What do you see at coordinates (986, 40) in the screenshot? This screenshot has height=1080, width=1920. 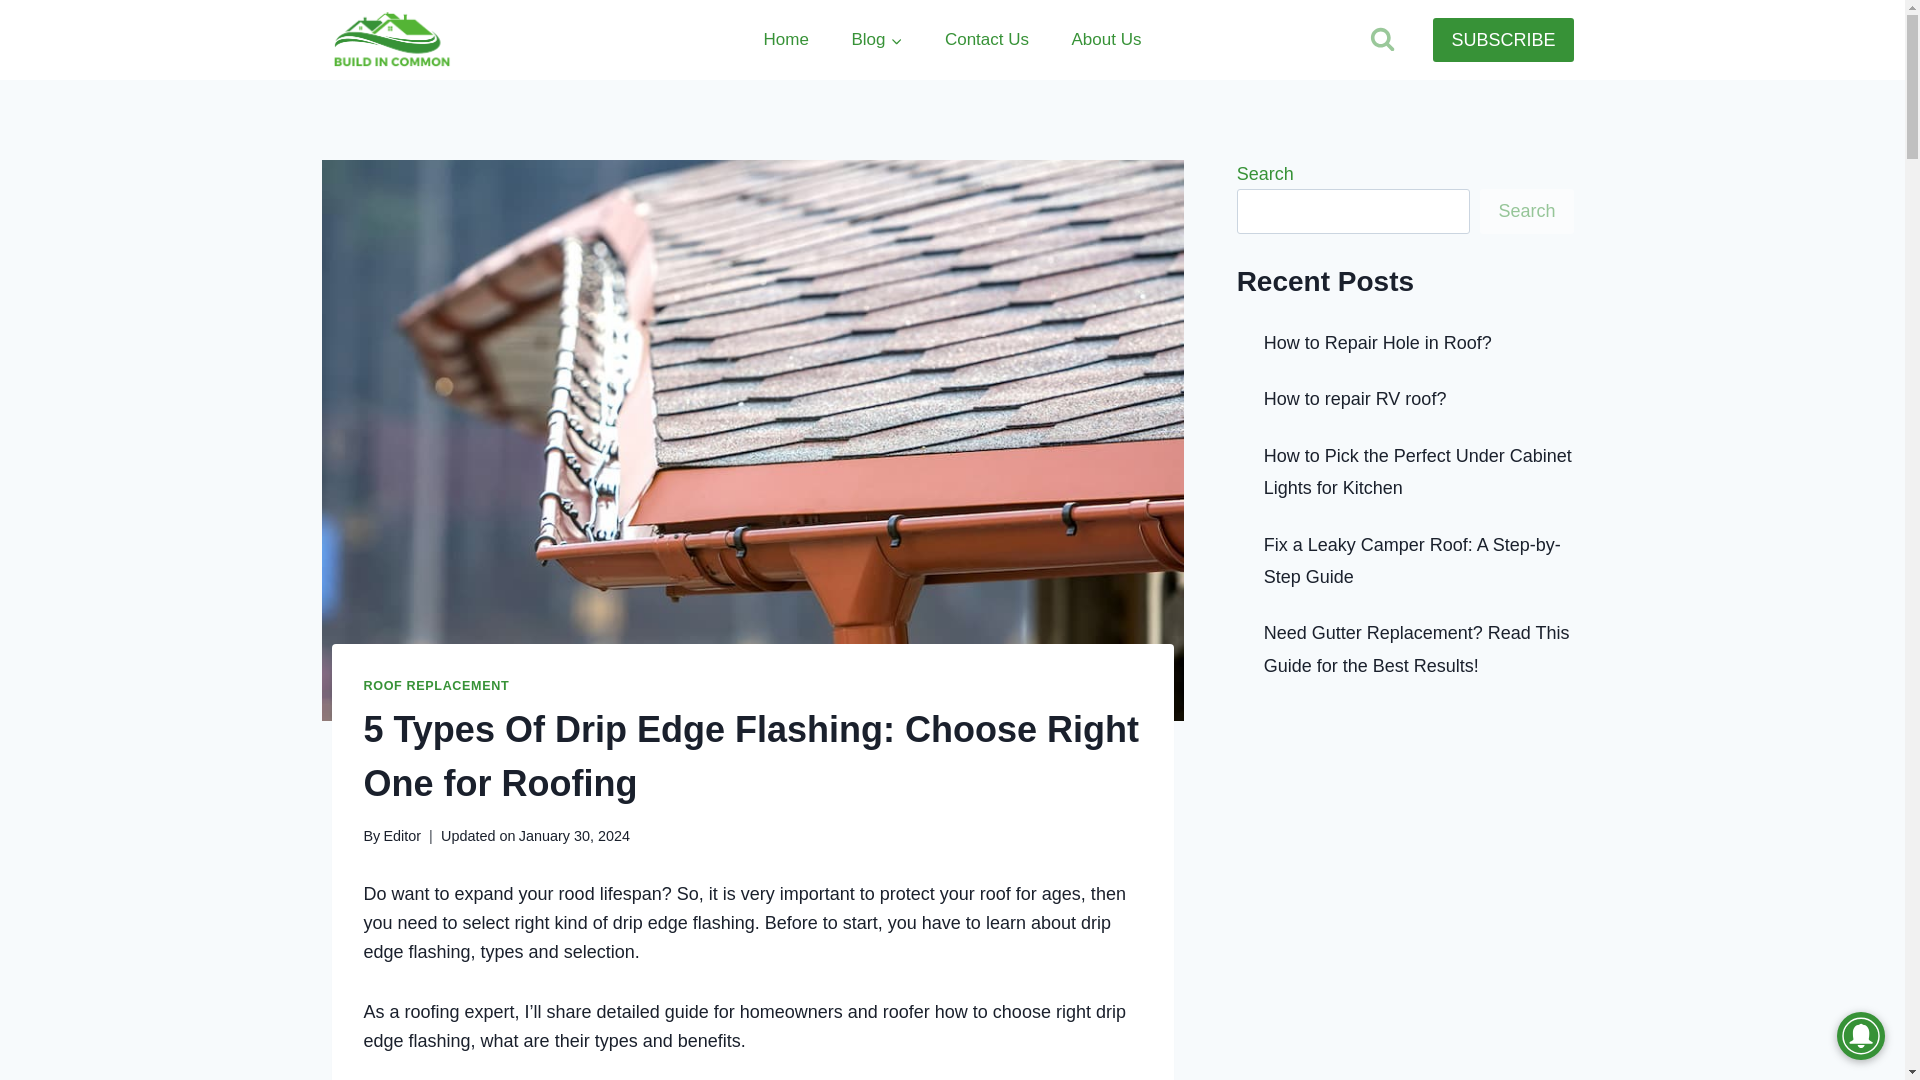 I see `Contact Us` at bounding box center [986, 40].